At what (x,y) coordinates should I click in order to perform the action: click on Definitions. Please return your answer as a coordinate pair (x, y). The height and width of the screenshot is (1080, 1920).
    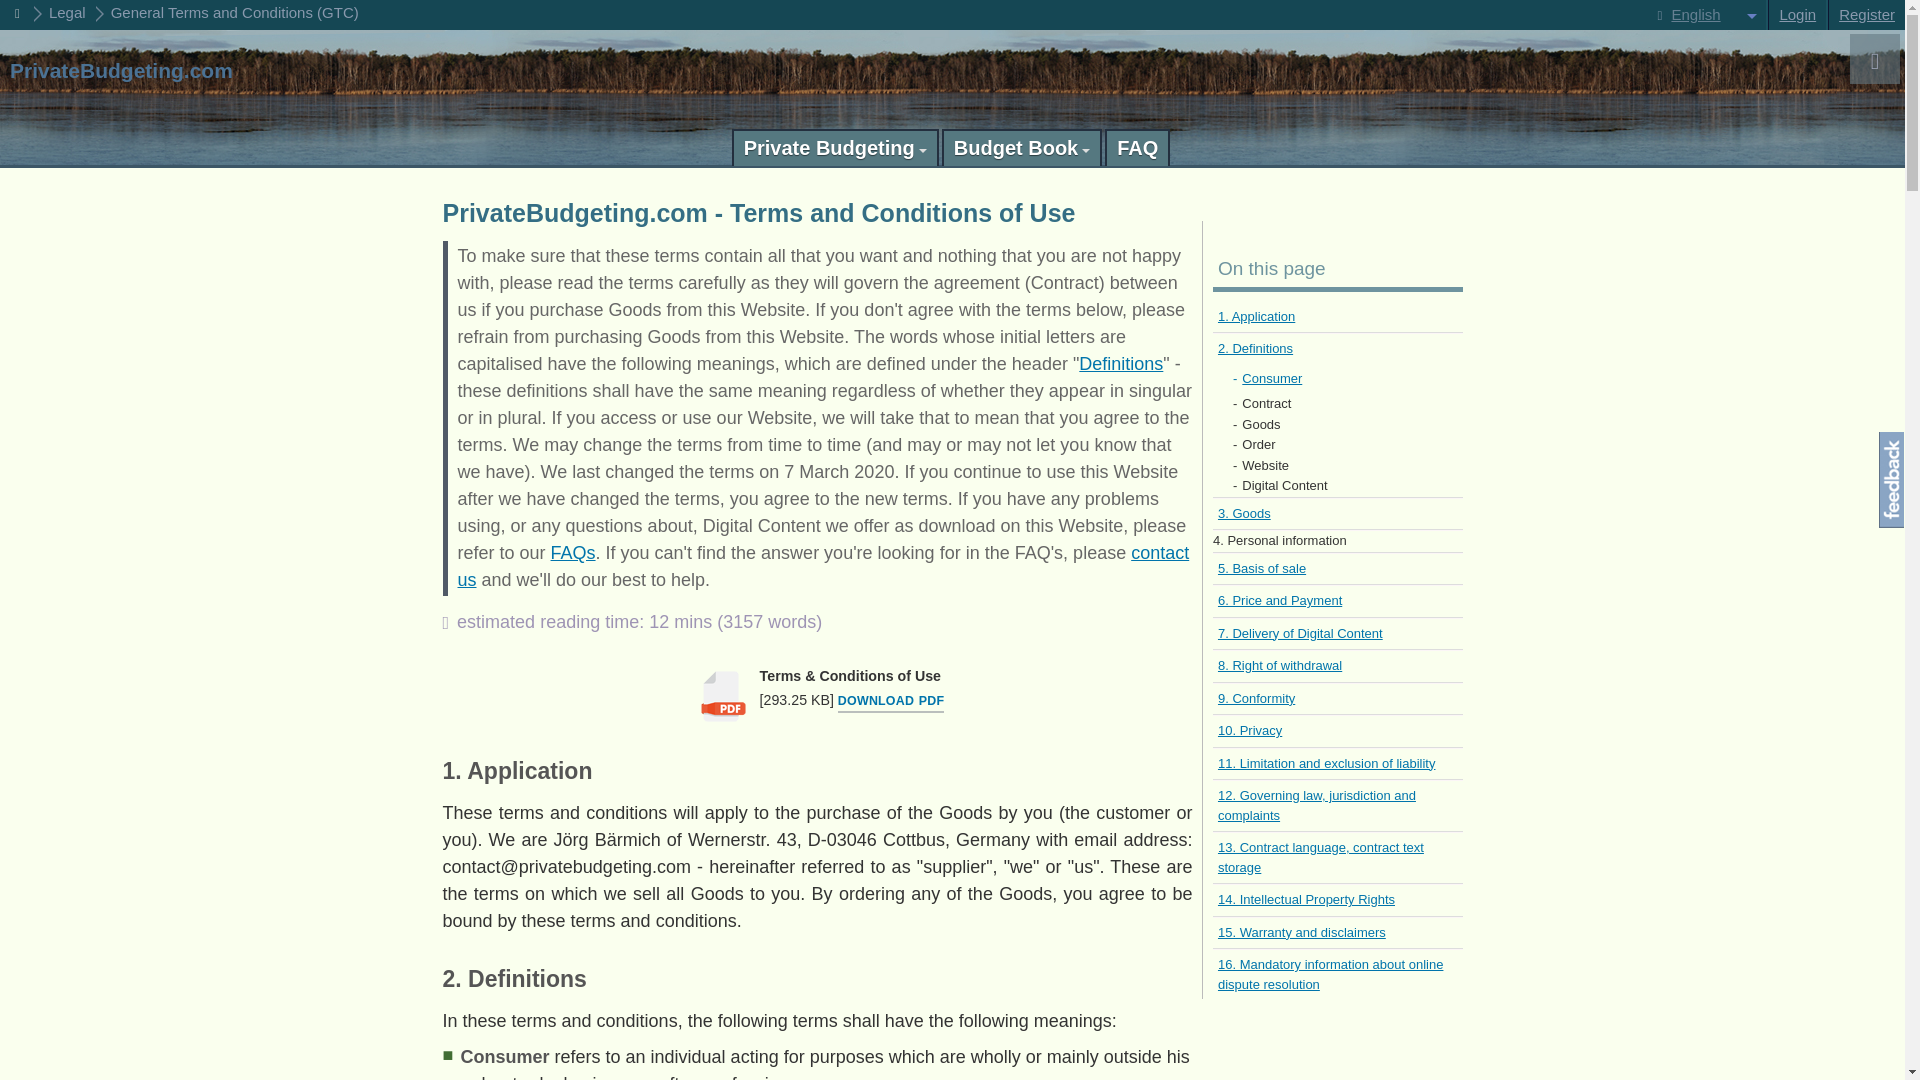
    Looking at the image, I should click on (1121, 364).